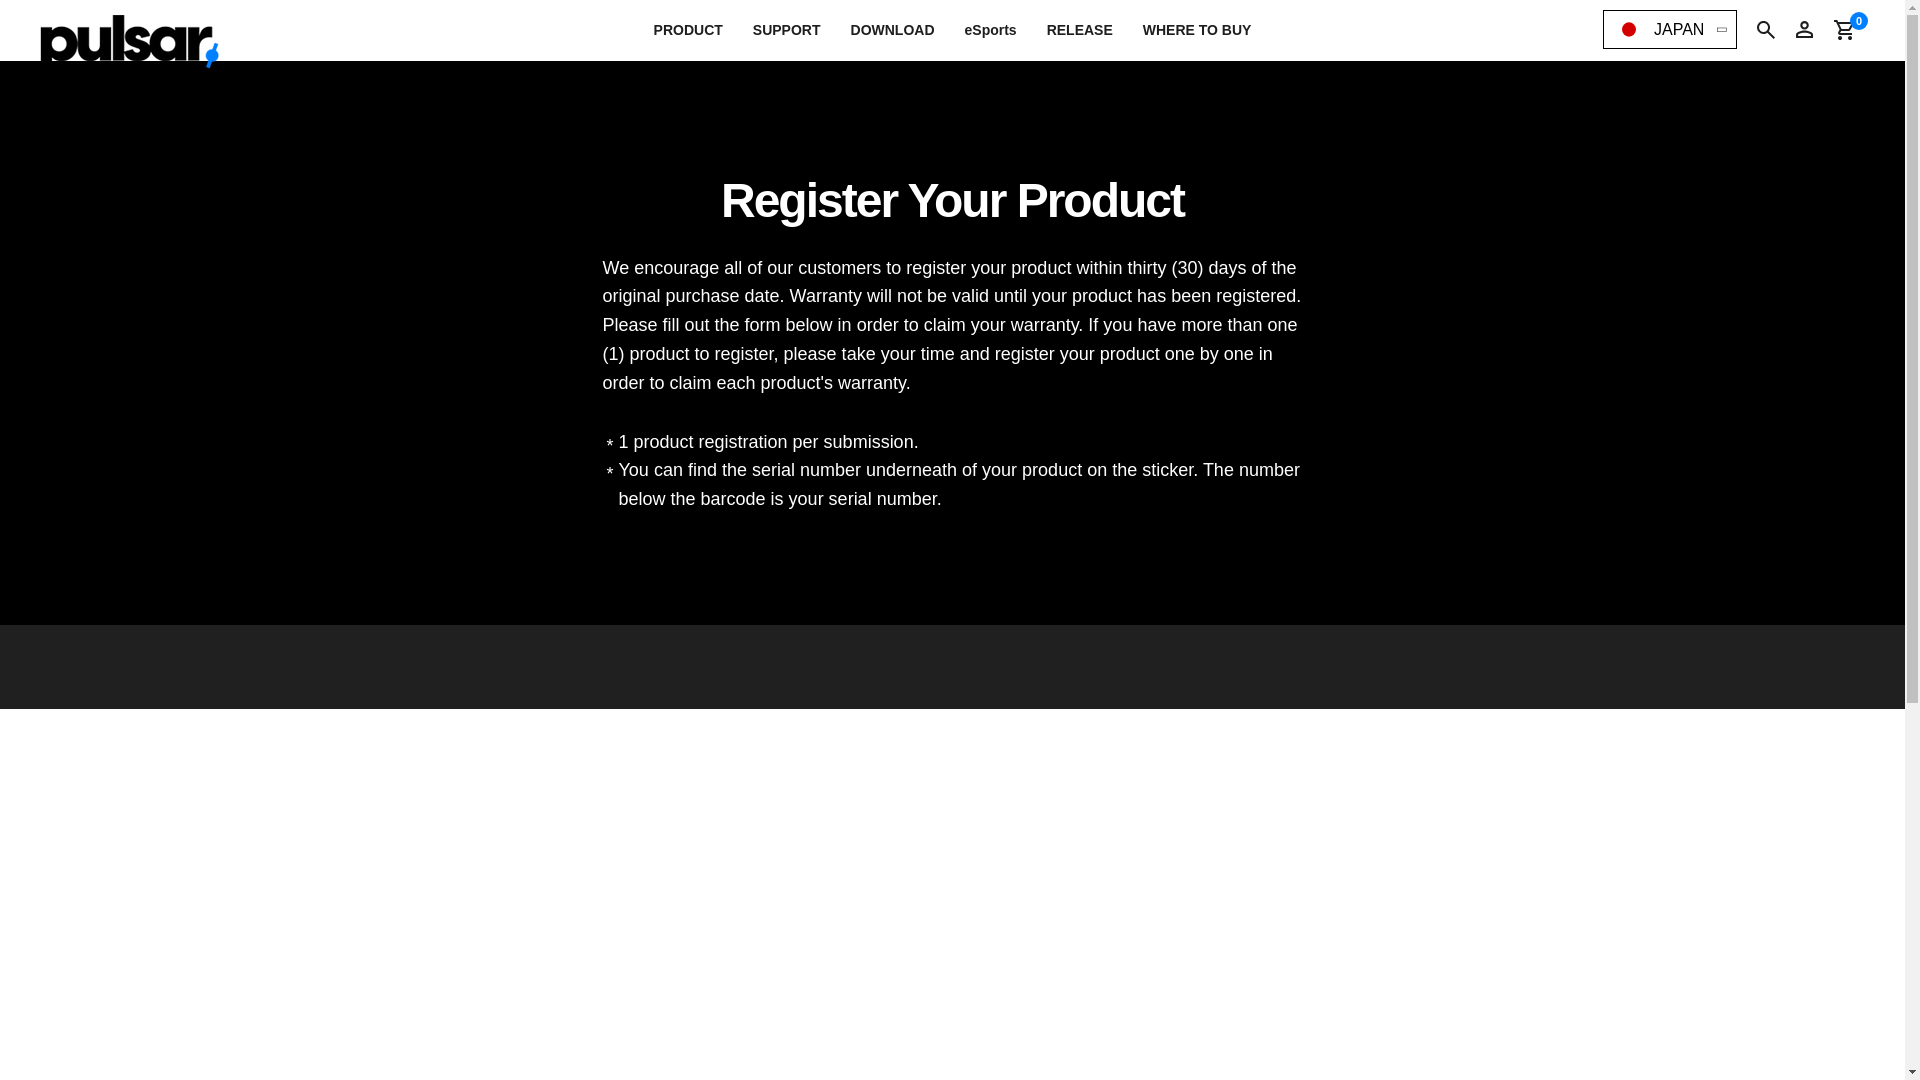 This screenshot has width=1920, height=1080. Describe the element at coordinates (688, 30) in the screenshot. I see `PRODUCT` at that location.